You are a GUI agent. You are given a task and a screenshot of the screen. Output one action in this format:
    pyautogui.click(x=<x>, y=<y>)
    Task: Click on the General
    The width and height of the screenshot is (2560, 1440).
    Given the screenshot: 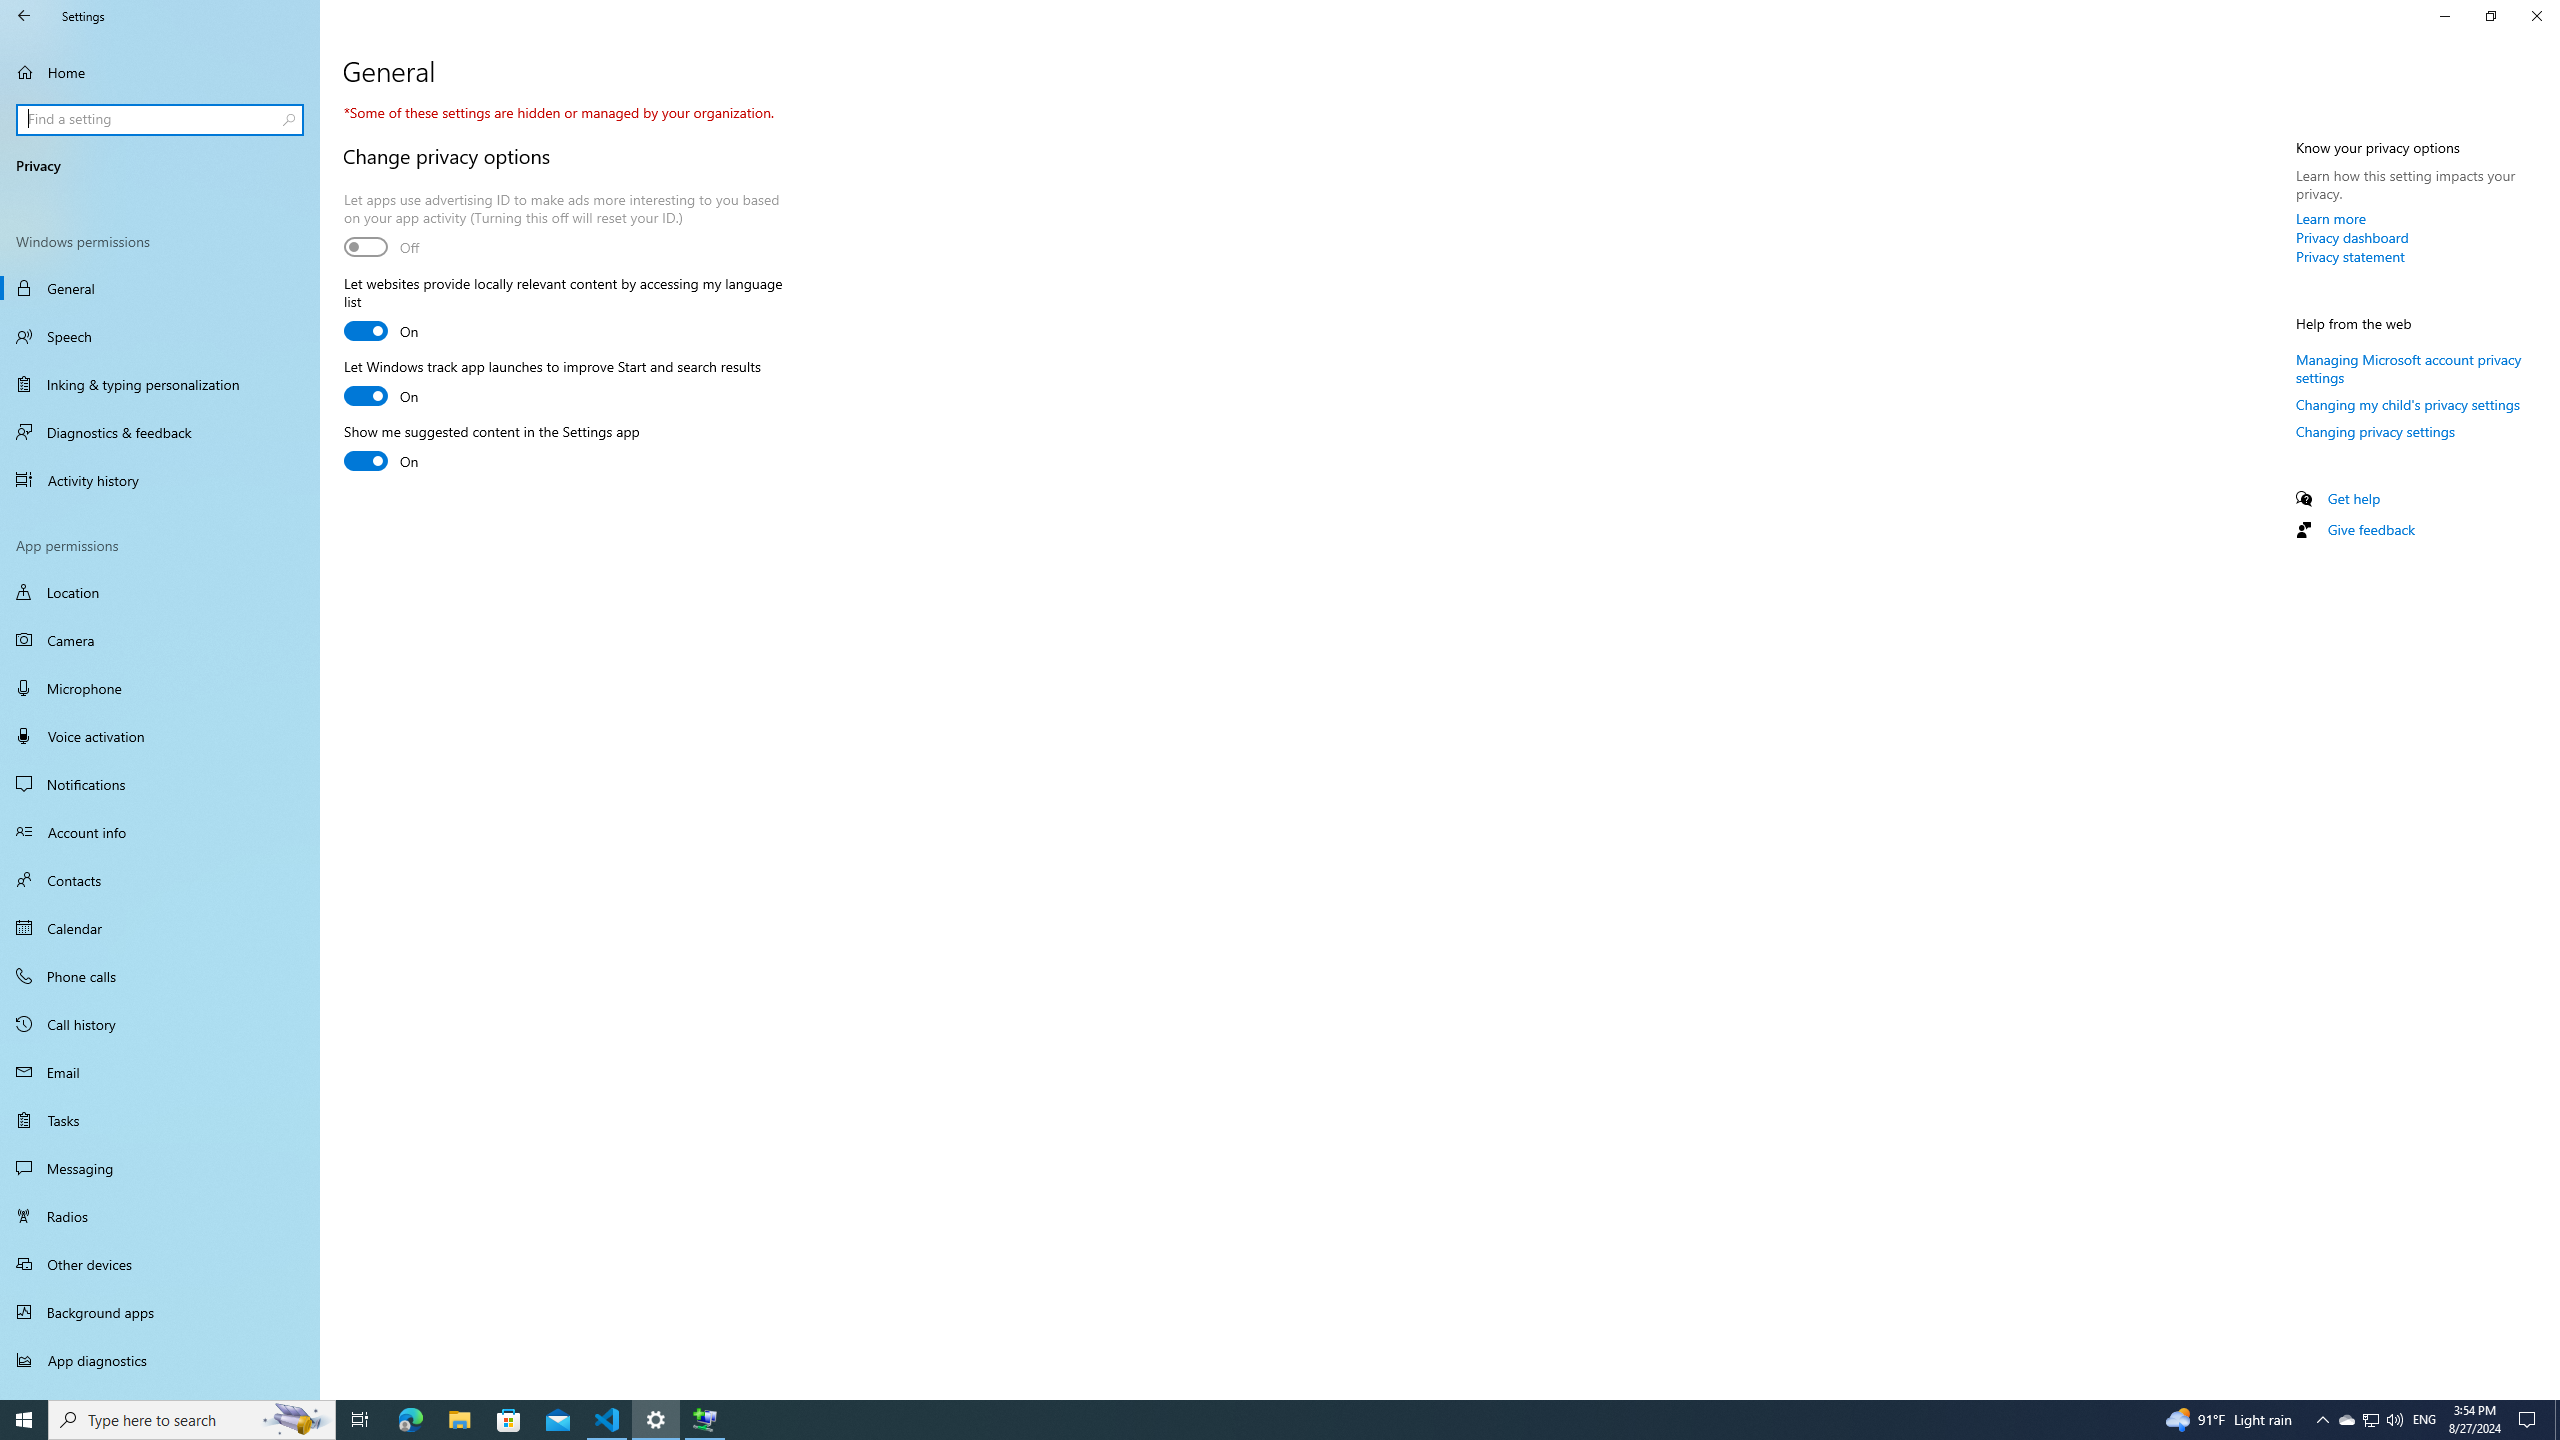 What is the action you would take?
    pyautogui.click(x=160, y=288)
    